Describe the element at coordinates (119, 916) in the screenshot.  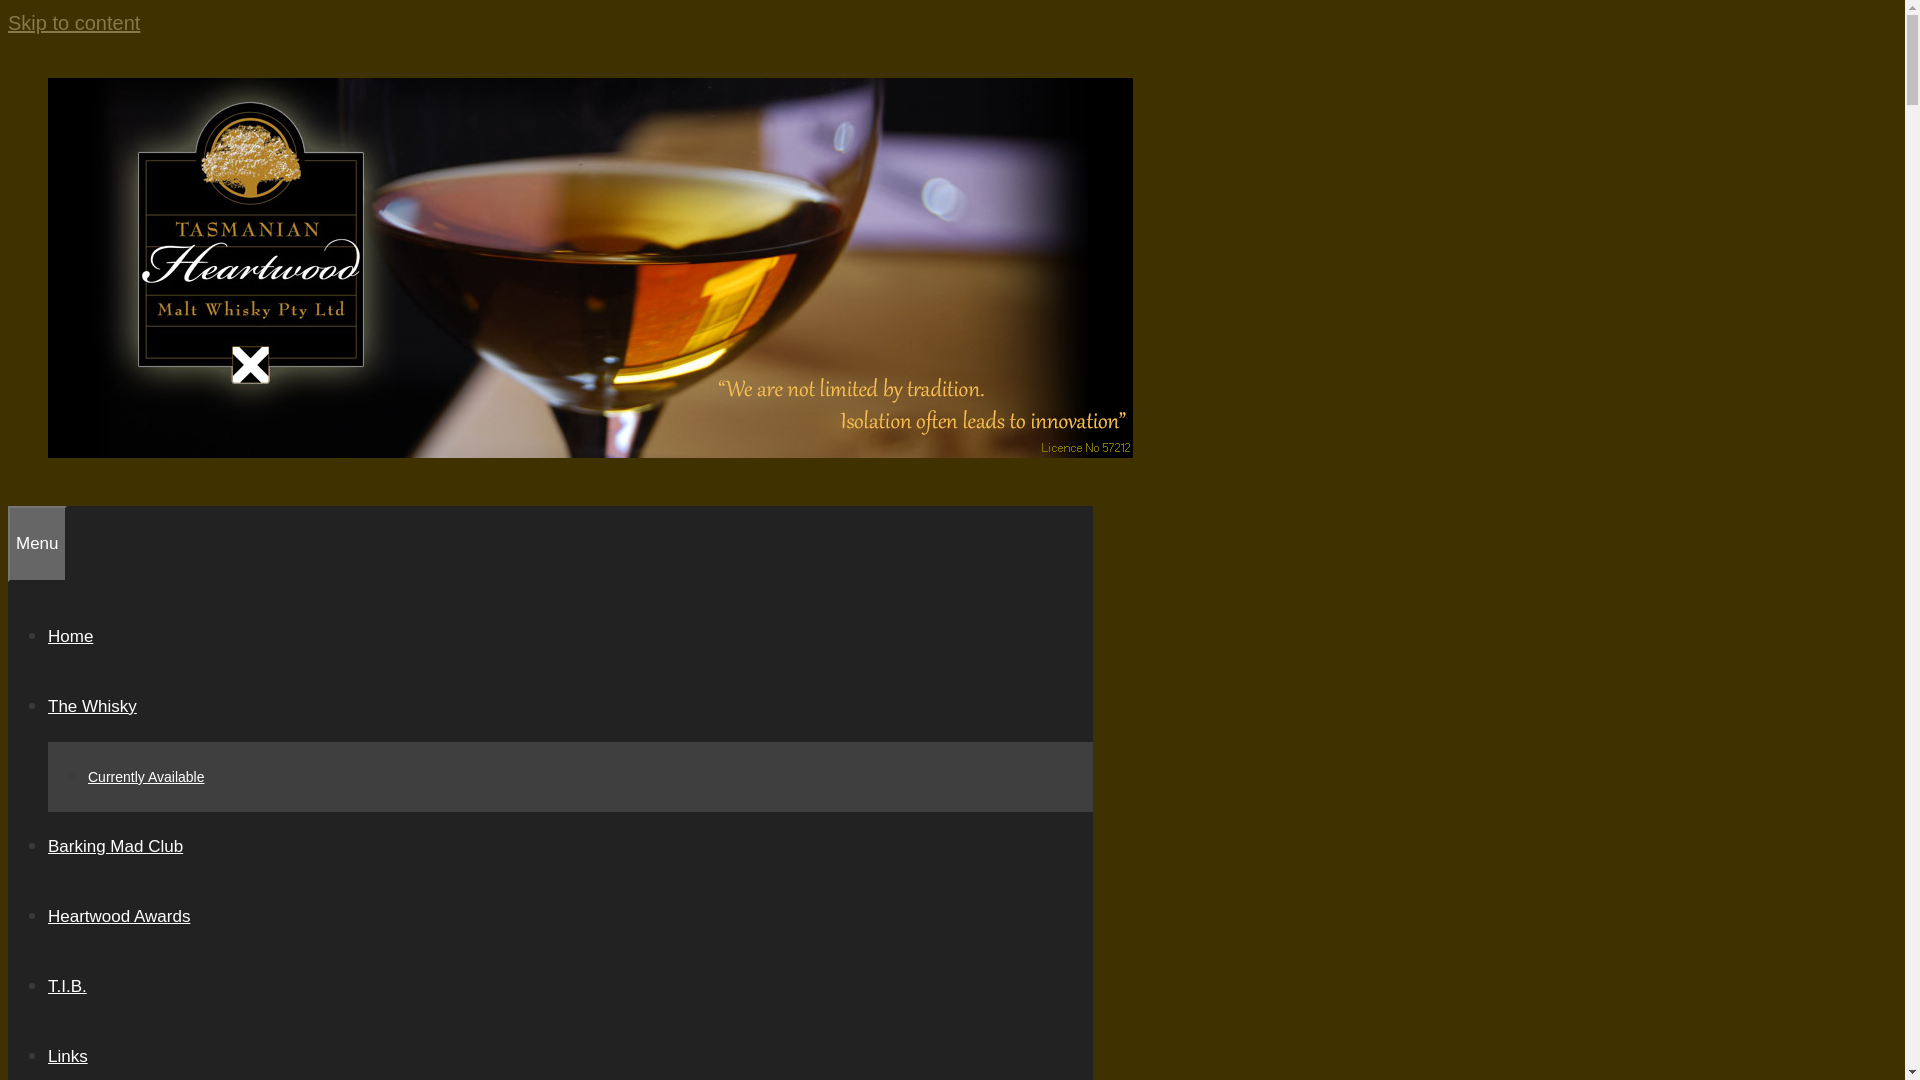
I see `Heartwood Awards` at that location.